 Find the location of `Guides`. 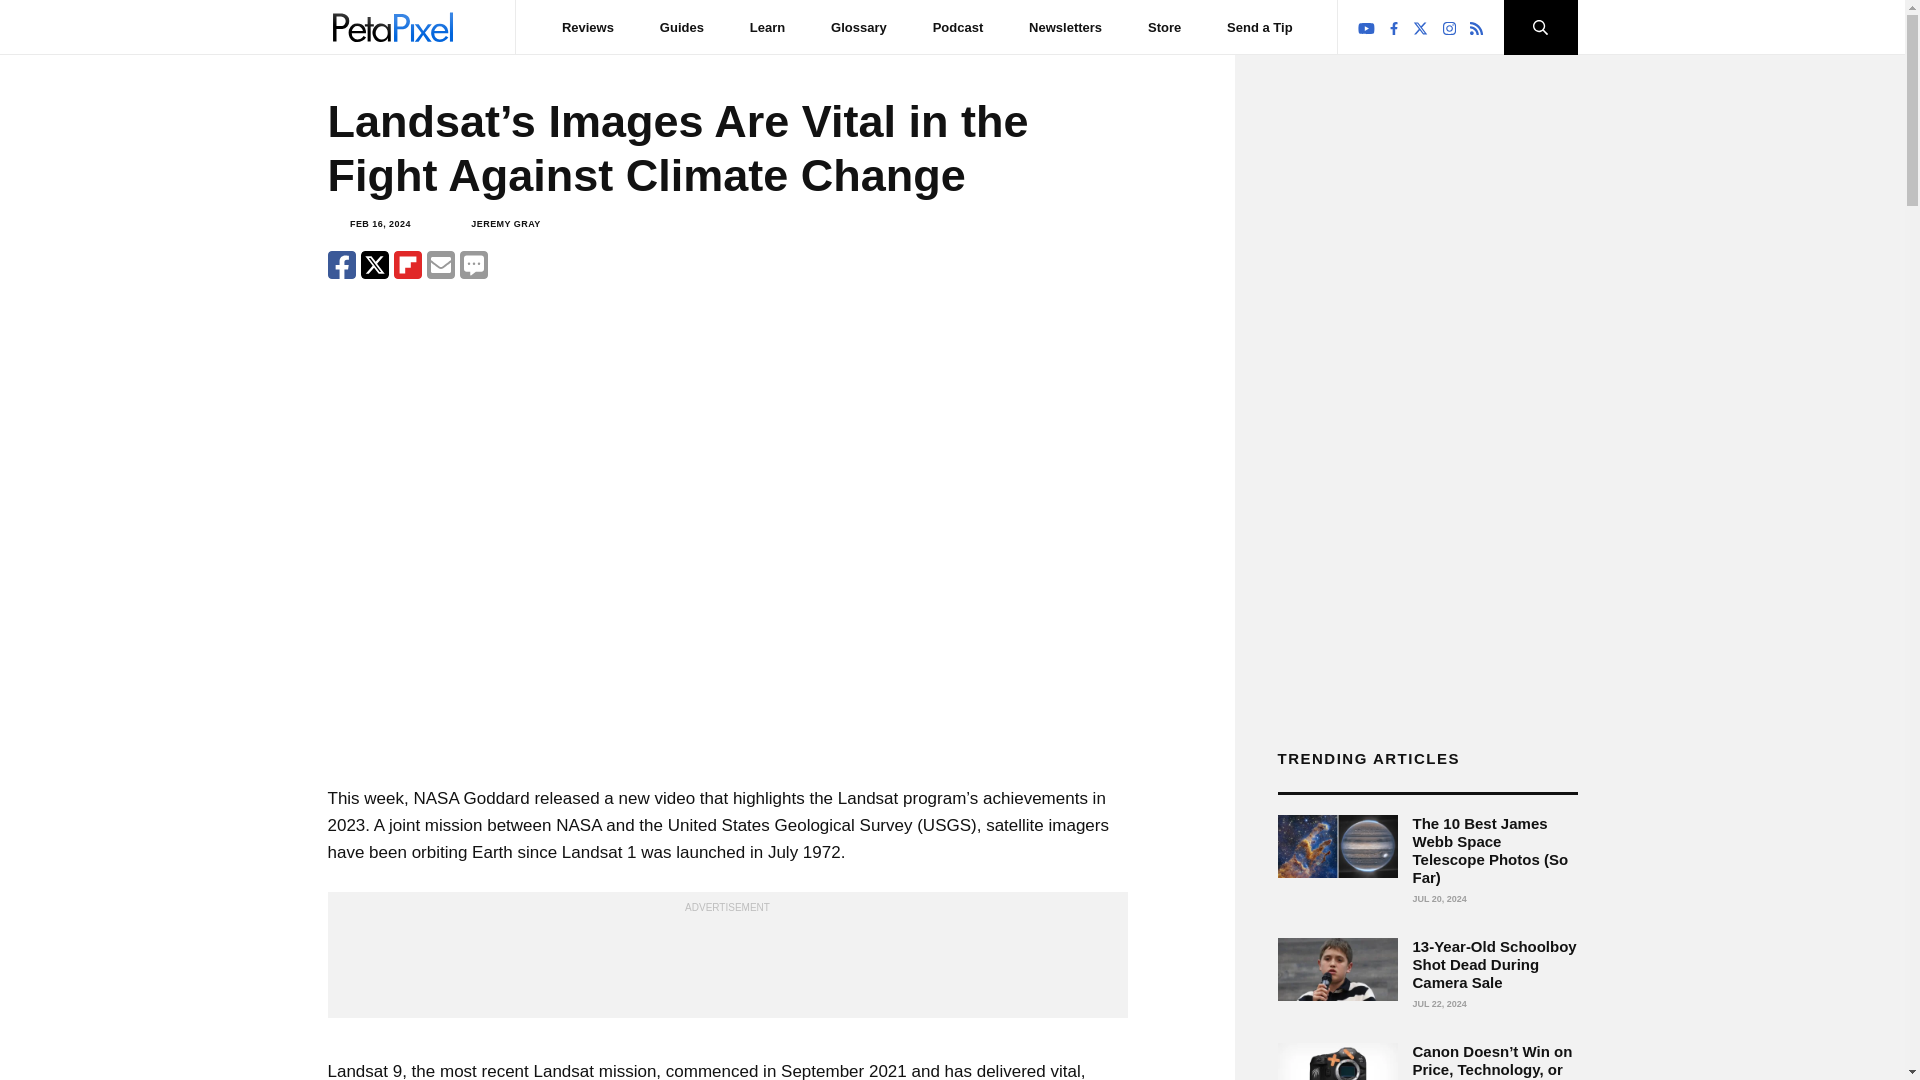

Guides is located at coordinates (682, 27).